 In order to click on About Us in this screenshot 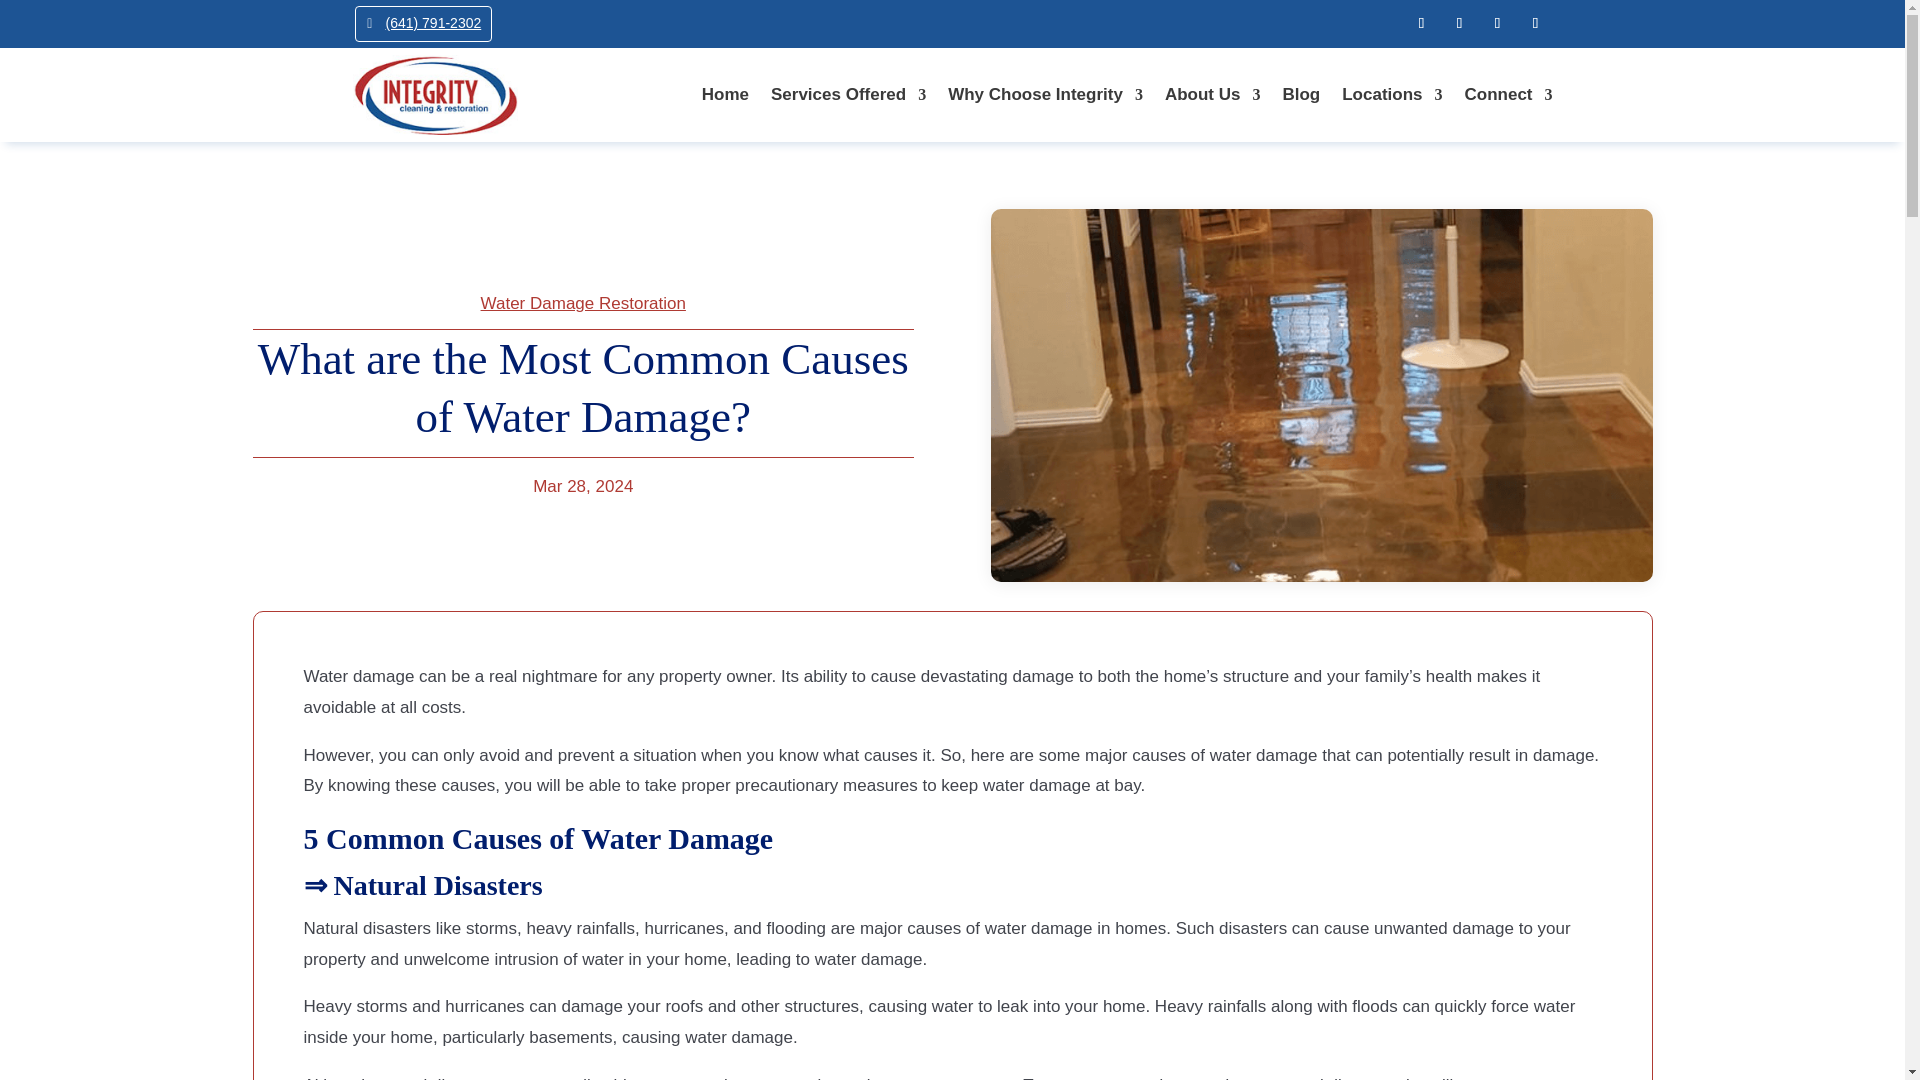, I will do `click(1213, 94)`.